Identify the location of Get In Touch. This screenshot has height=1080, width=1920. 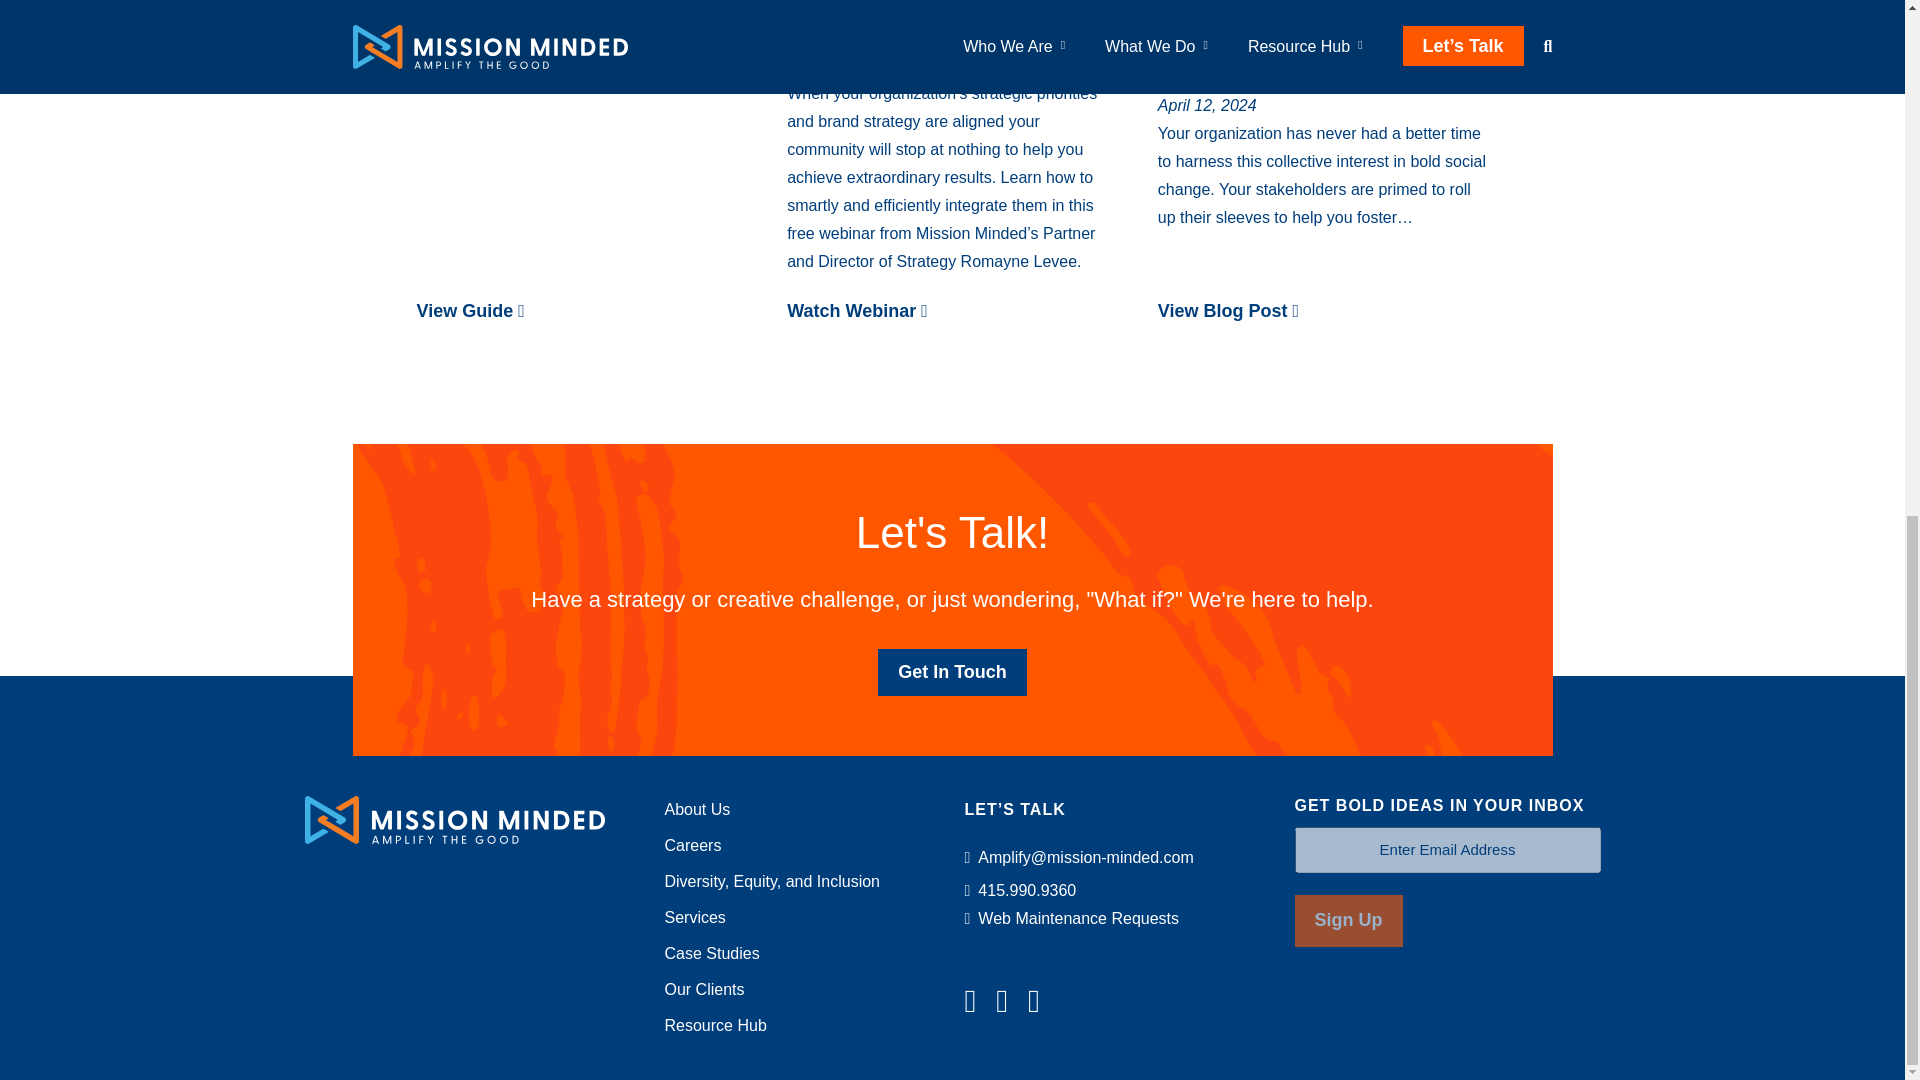
(952, 672).